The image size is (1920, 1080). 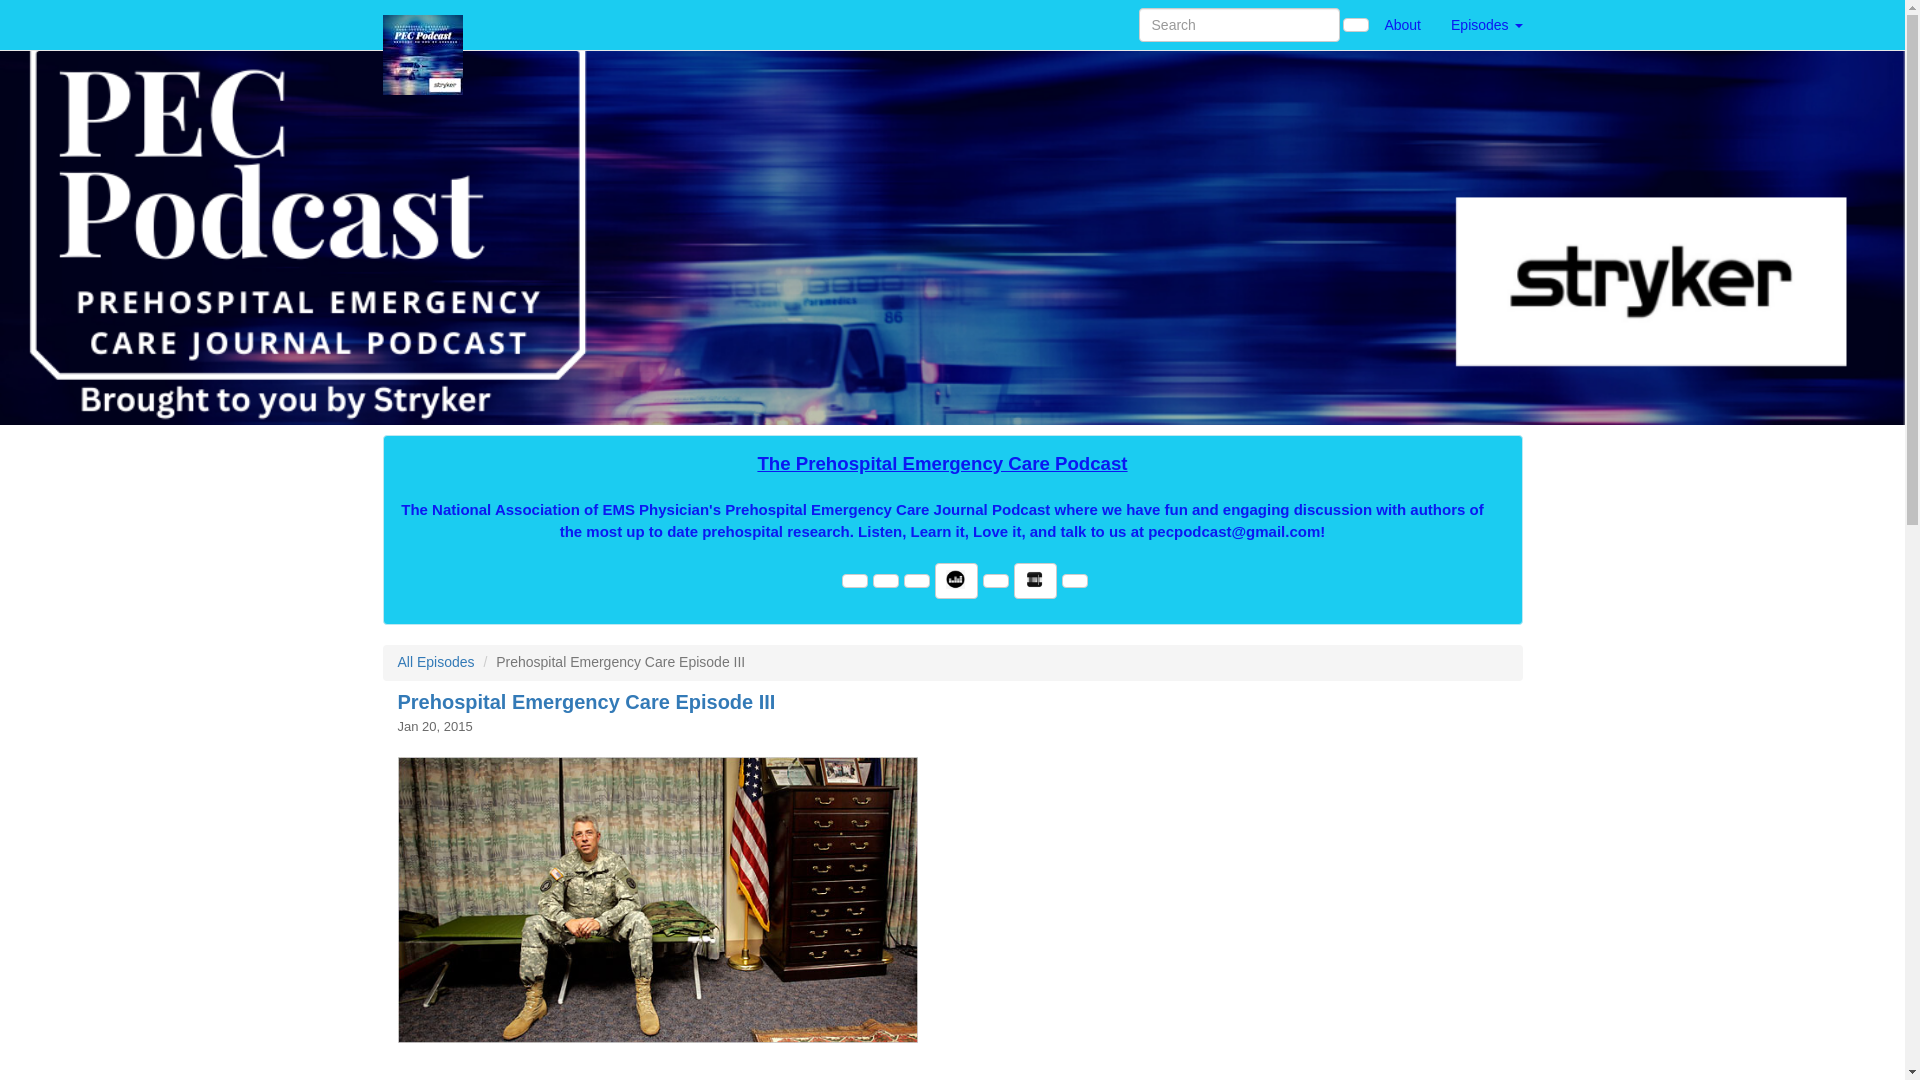 I want to click on About, so click(x=1402, y=24).